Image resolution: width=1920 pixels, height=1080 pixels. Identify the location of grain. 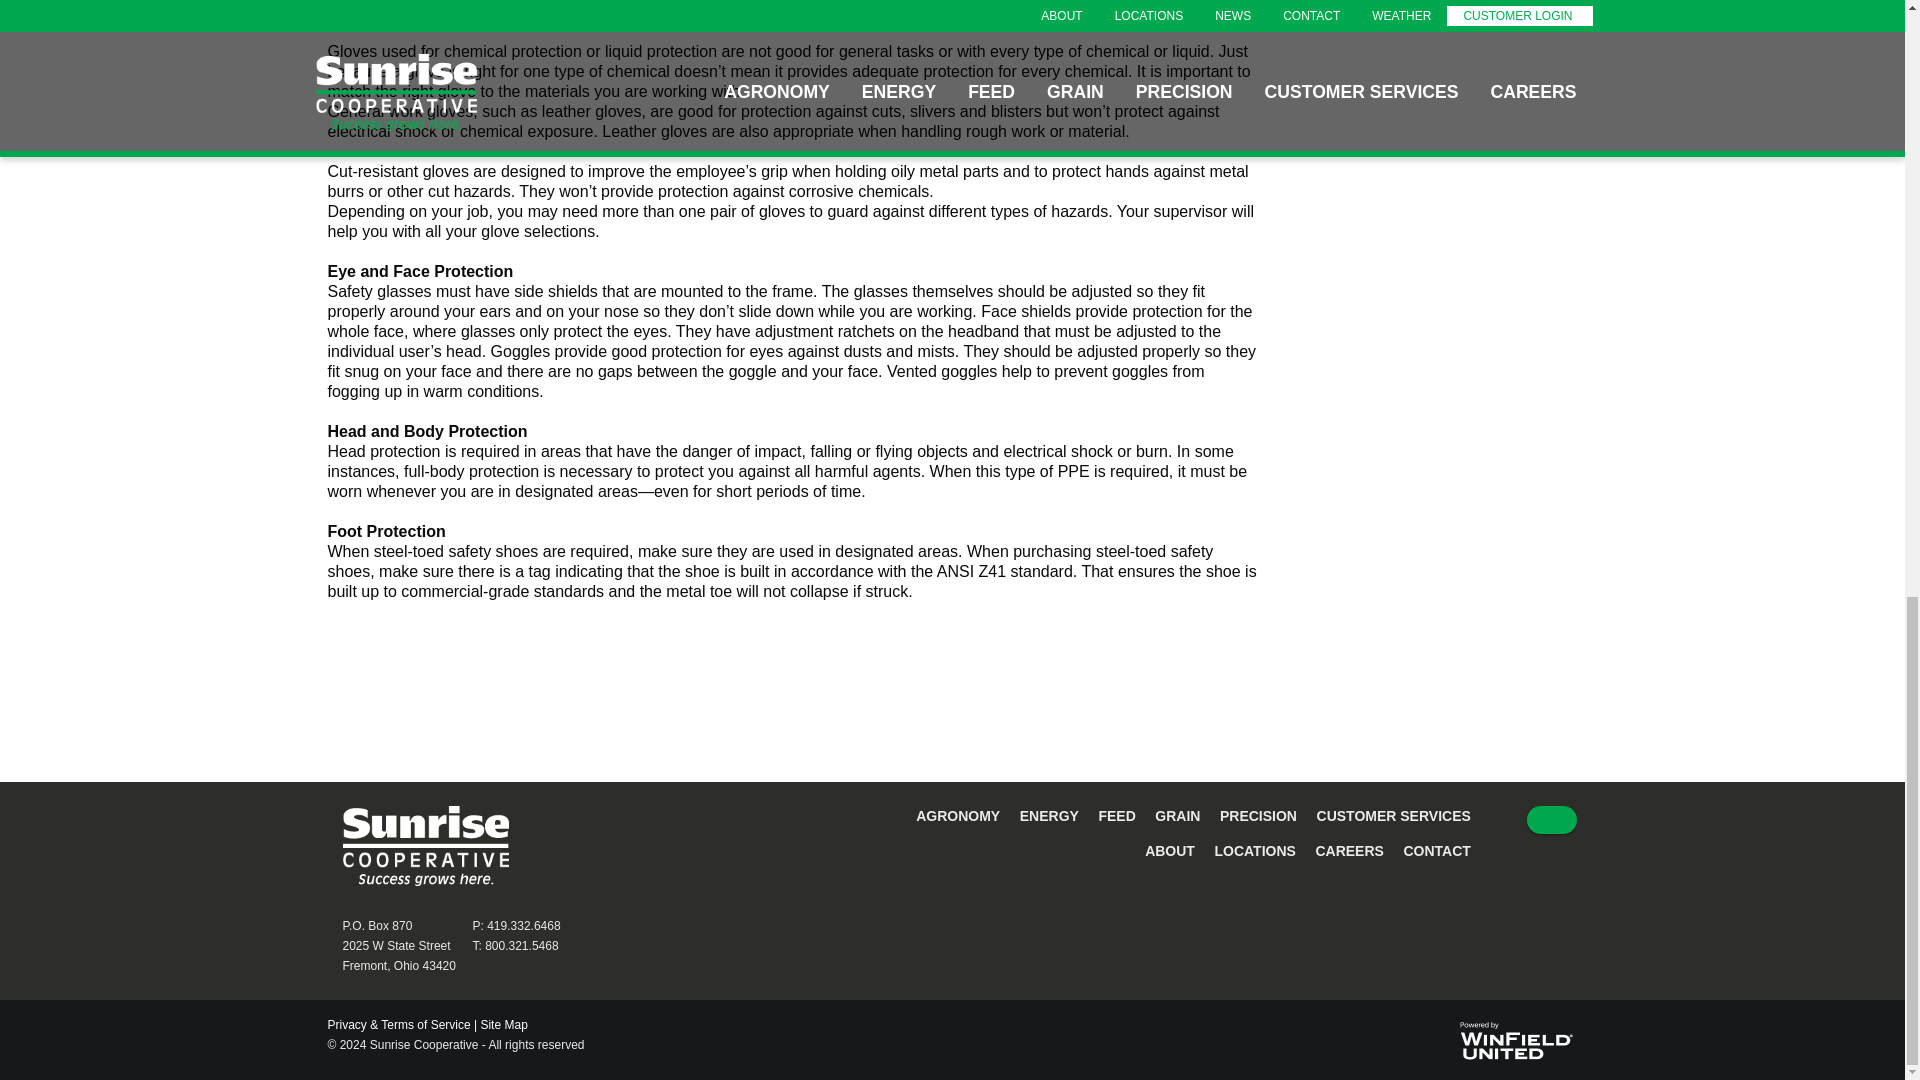
(1178, 816).